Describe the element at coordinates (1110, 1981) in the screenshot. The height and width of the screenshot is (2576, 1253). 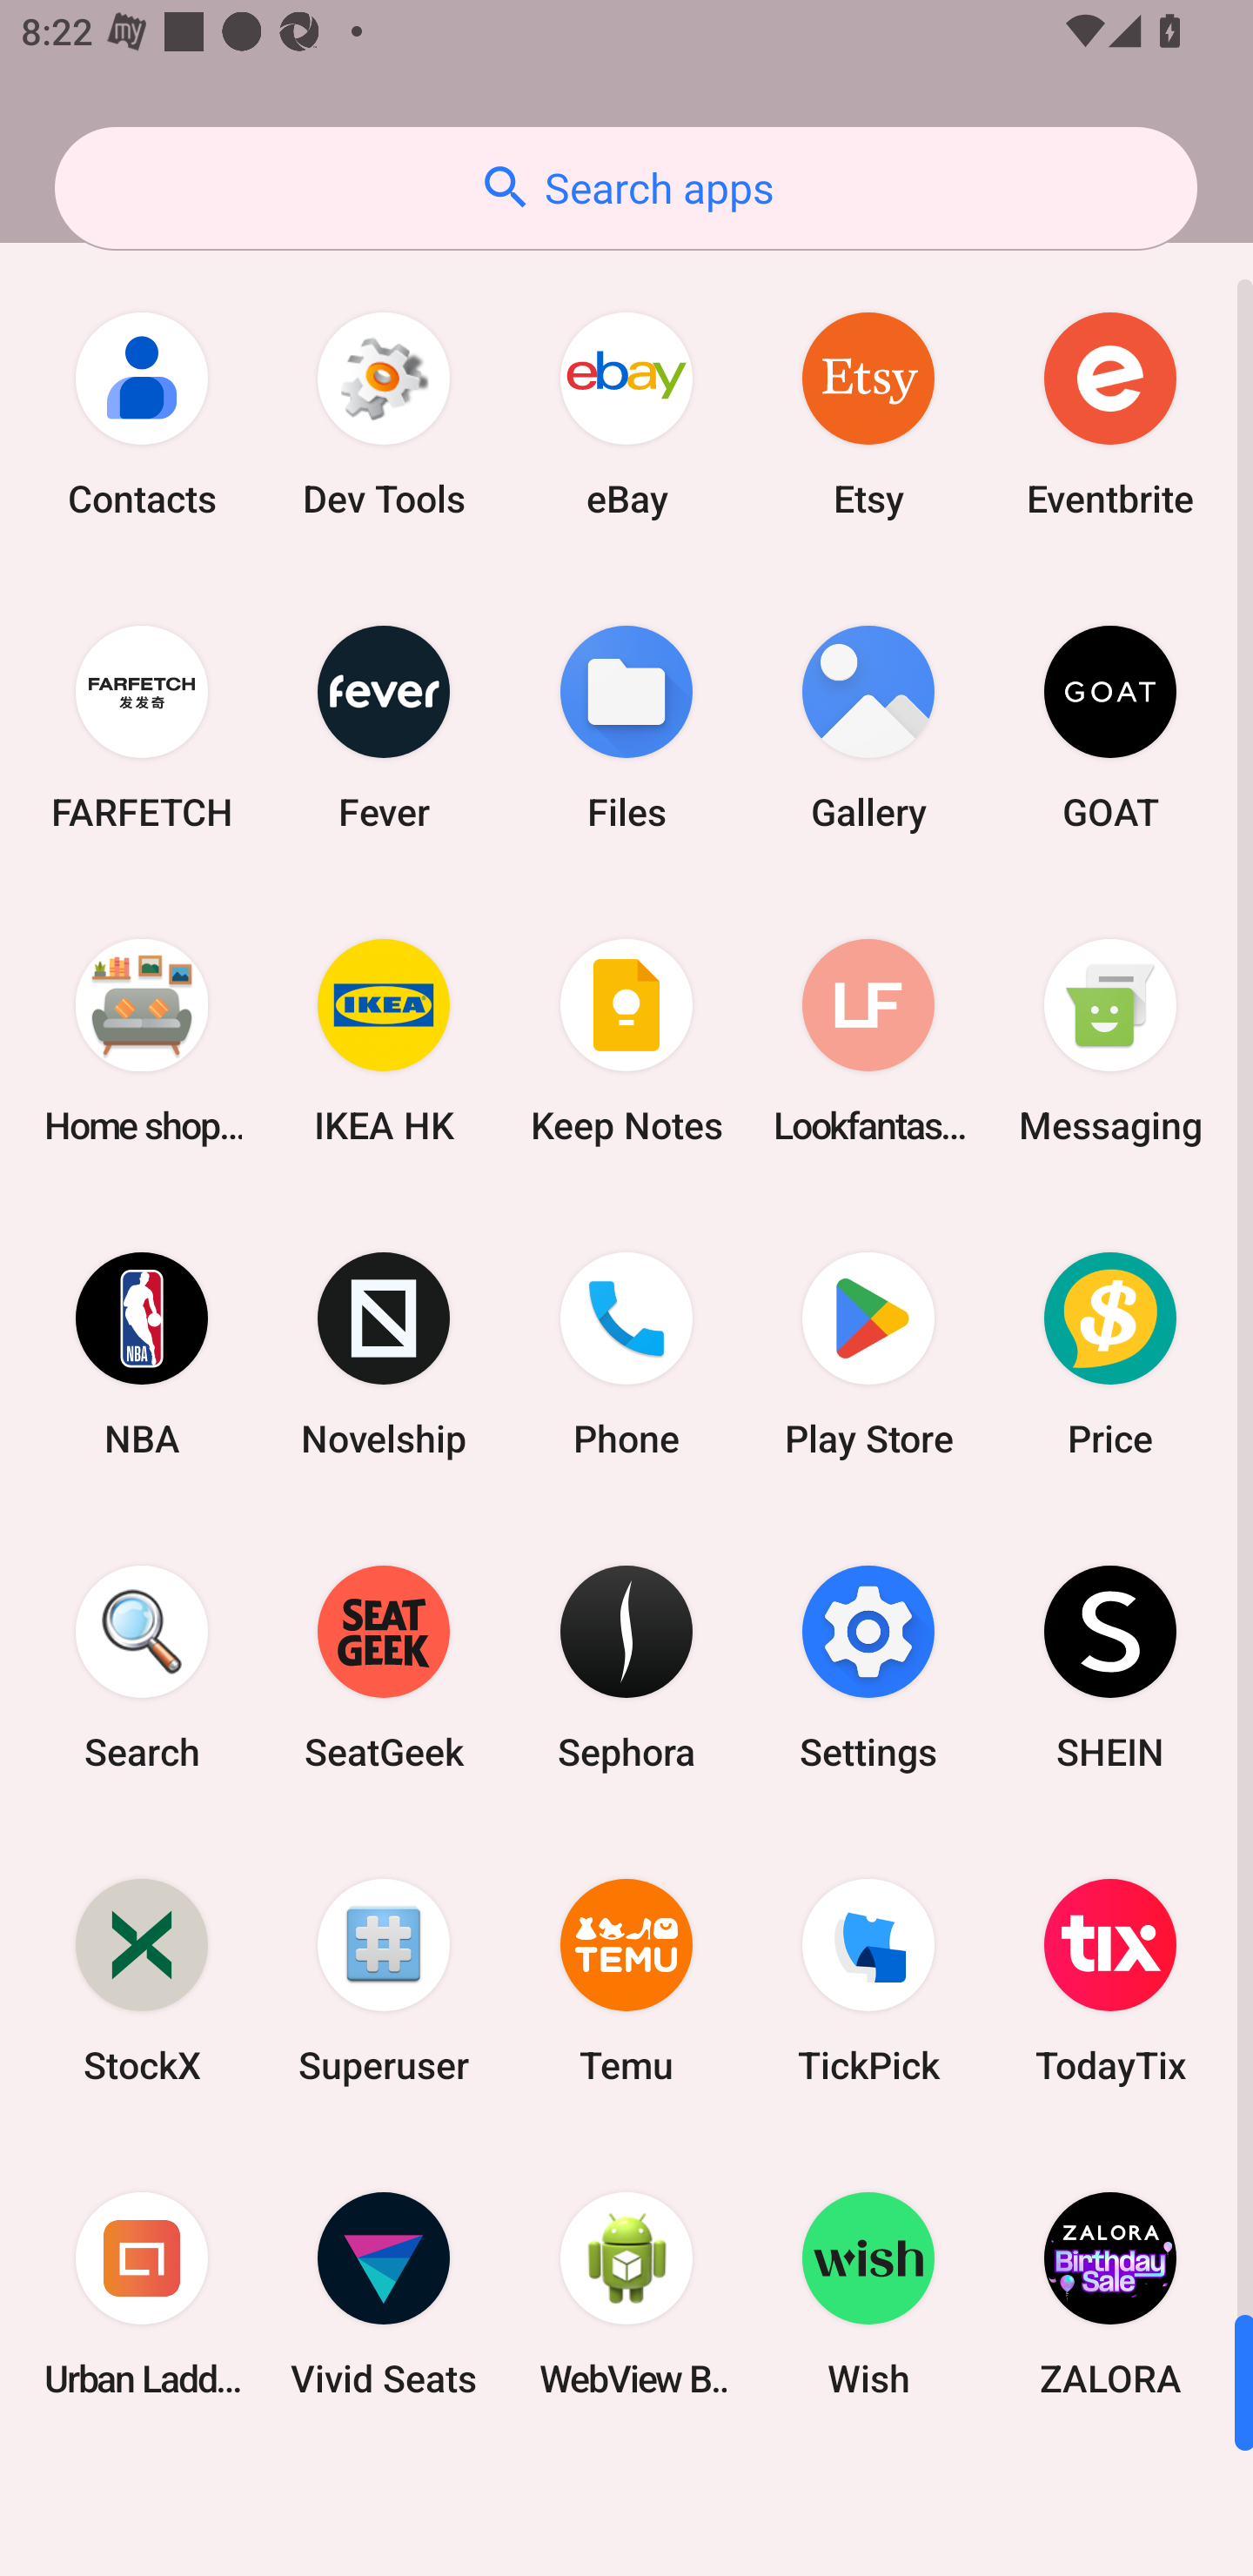
I see `TodayTix` at that location.